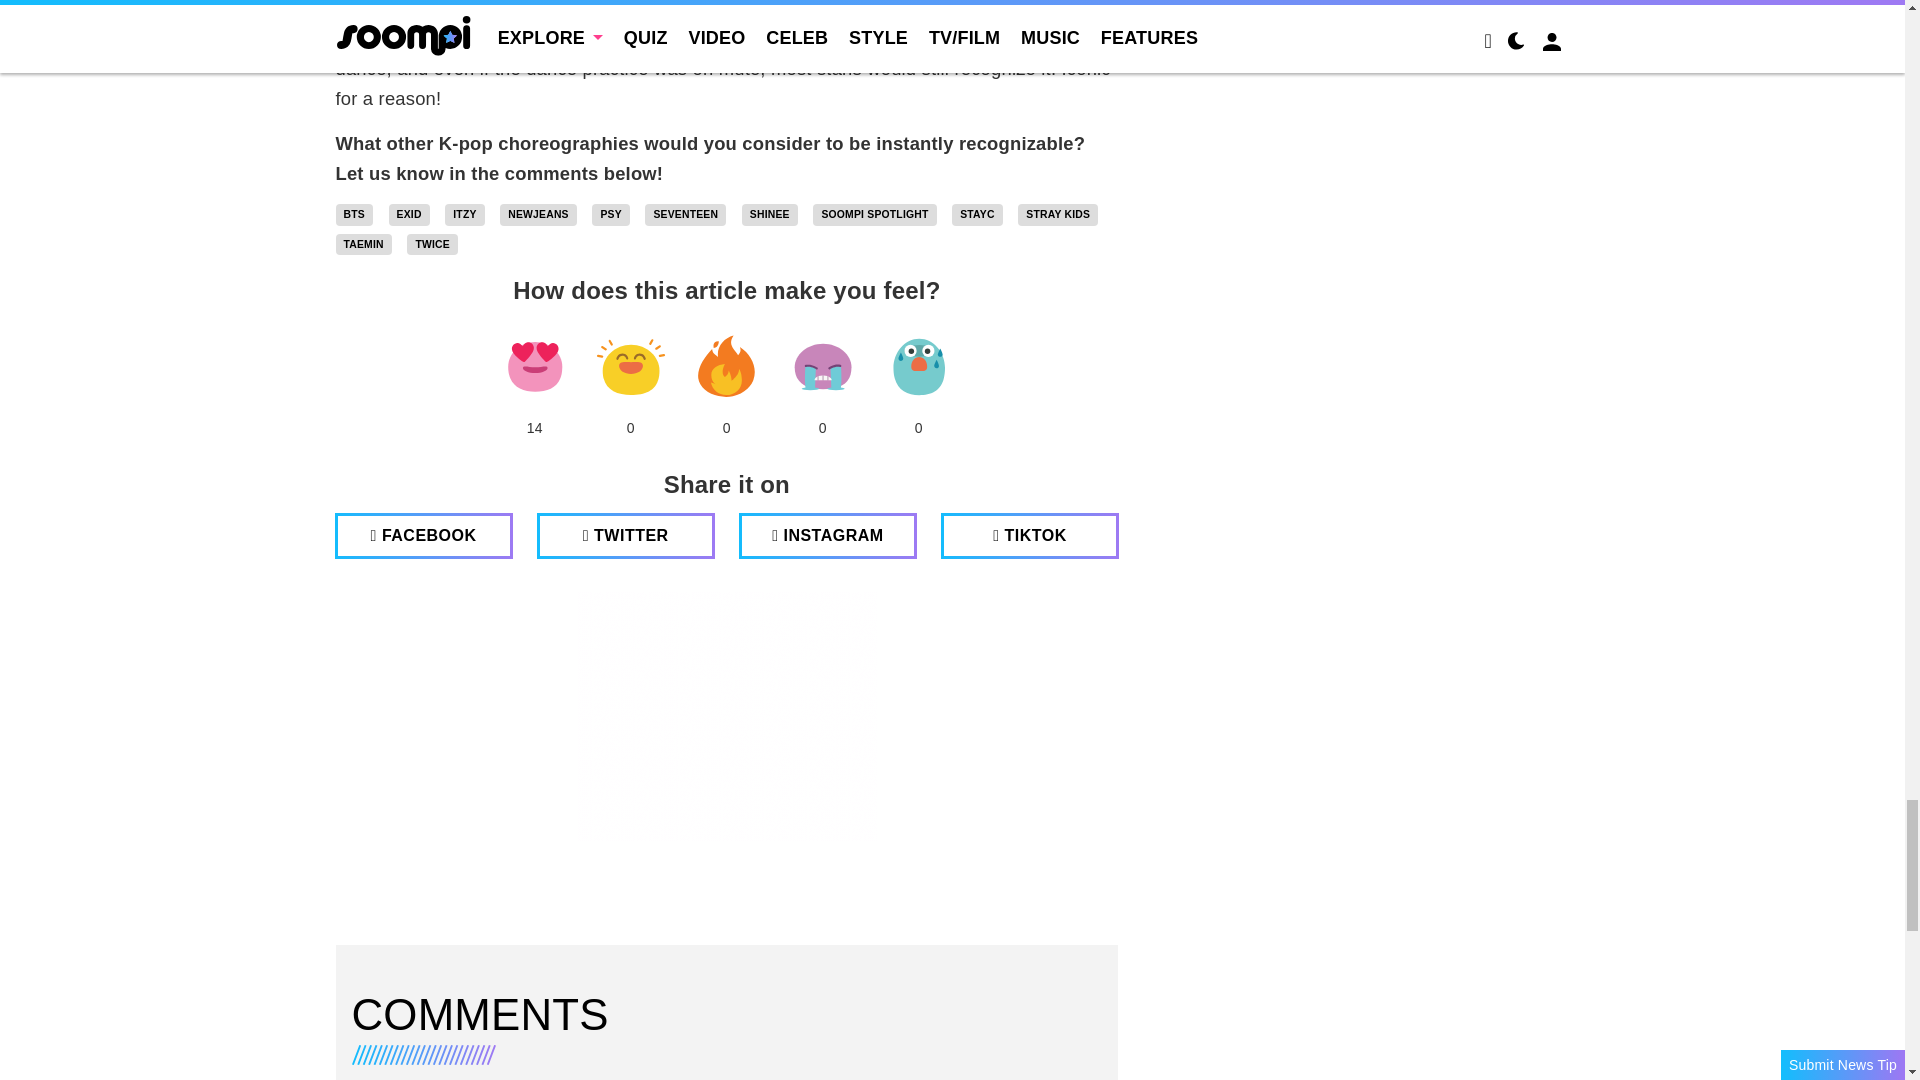 This screenshot has height=1080, width=1920. I want to click on STAYC, so click(977, 214).